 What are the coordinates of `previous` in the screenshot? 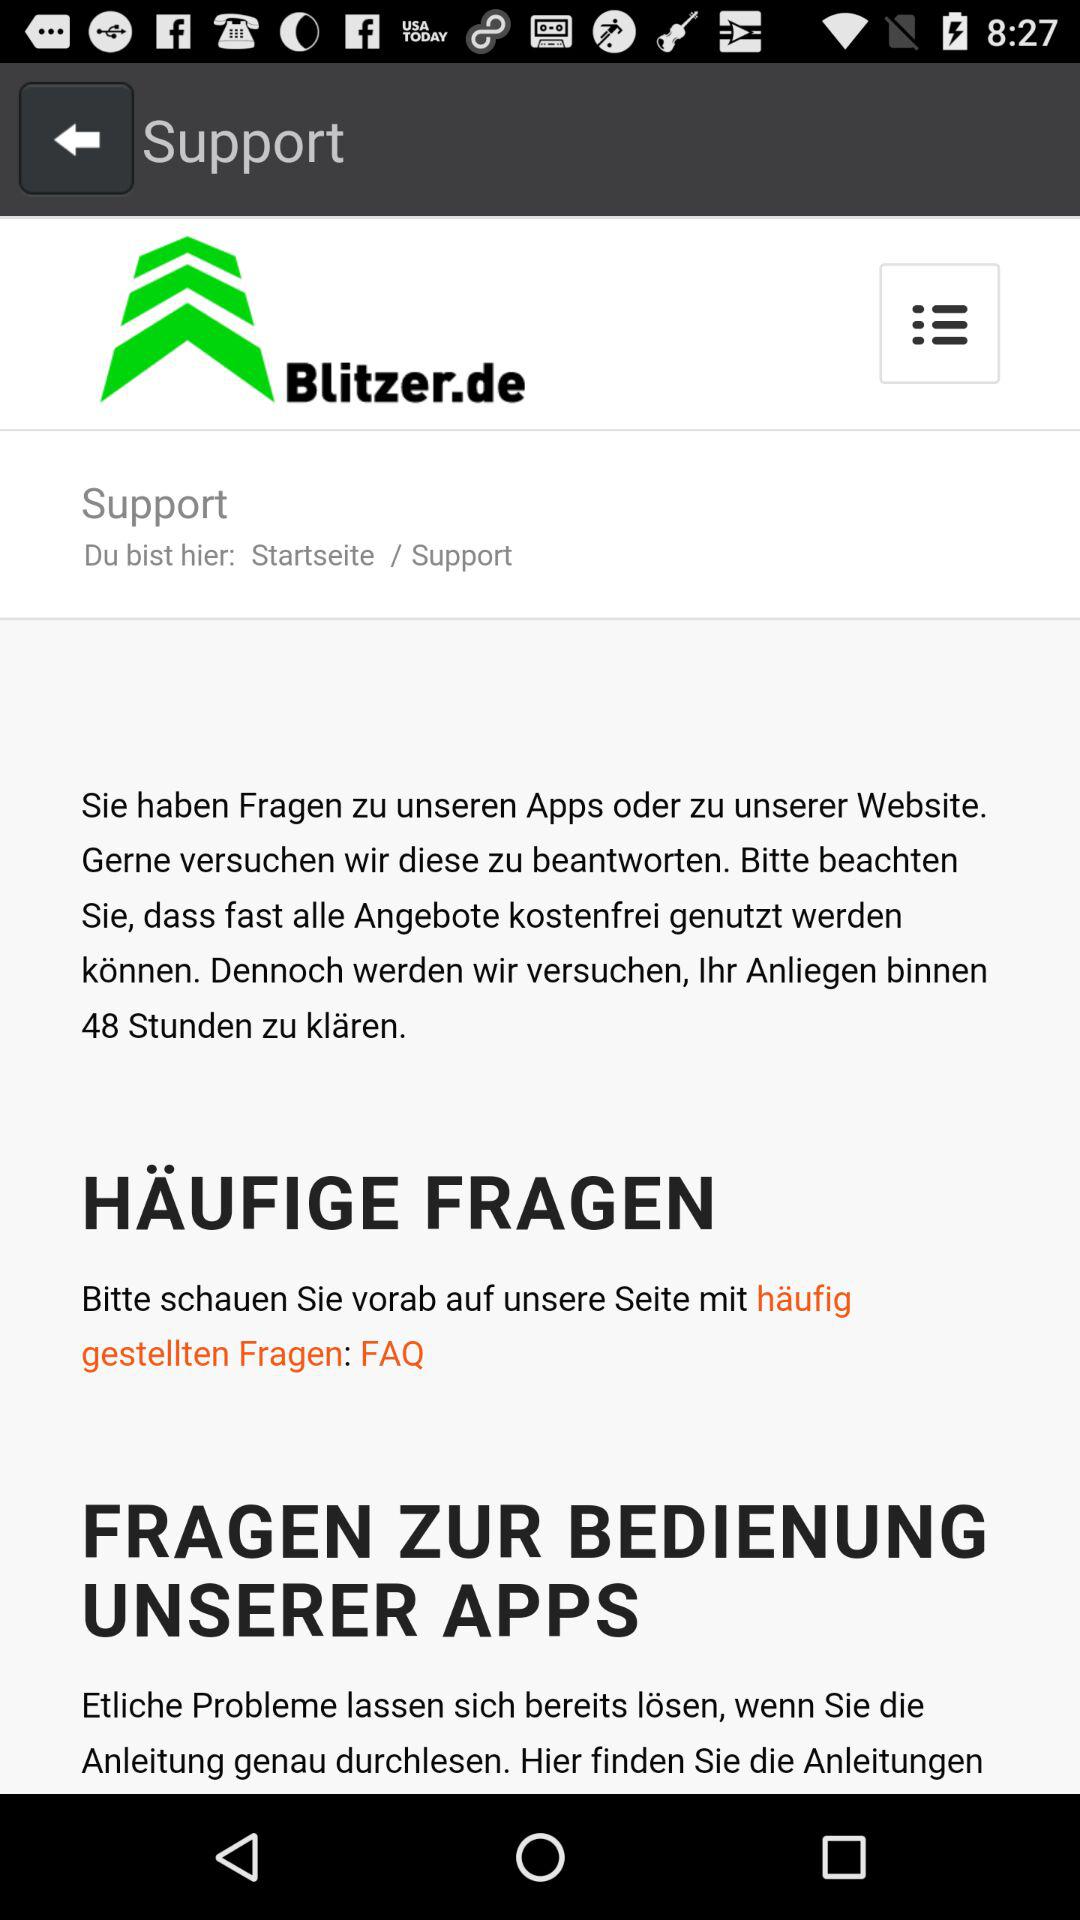 It's located at (76, 139).